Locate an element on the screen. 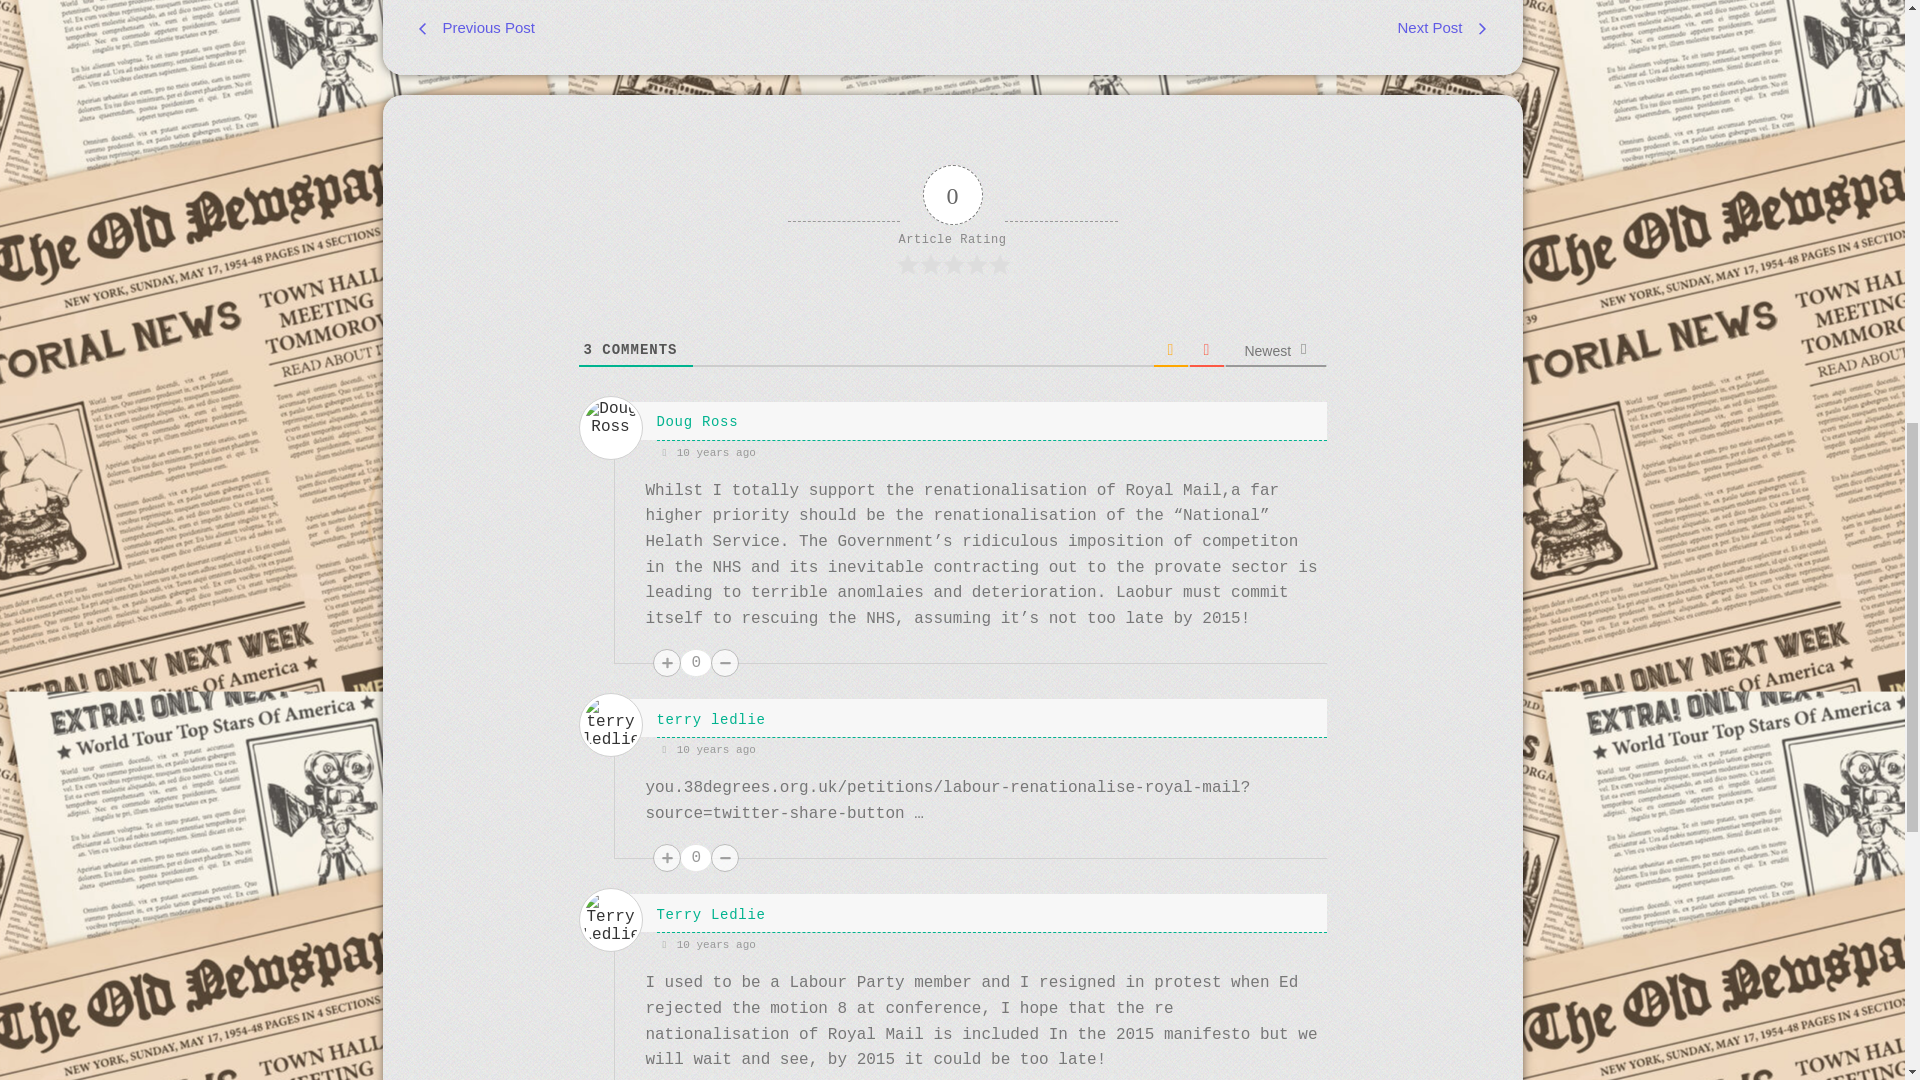 The height and width of the screenshot is (1080, 1920). Next Post is located at coordinates (1228, 29).